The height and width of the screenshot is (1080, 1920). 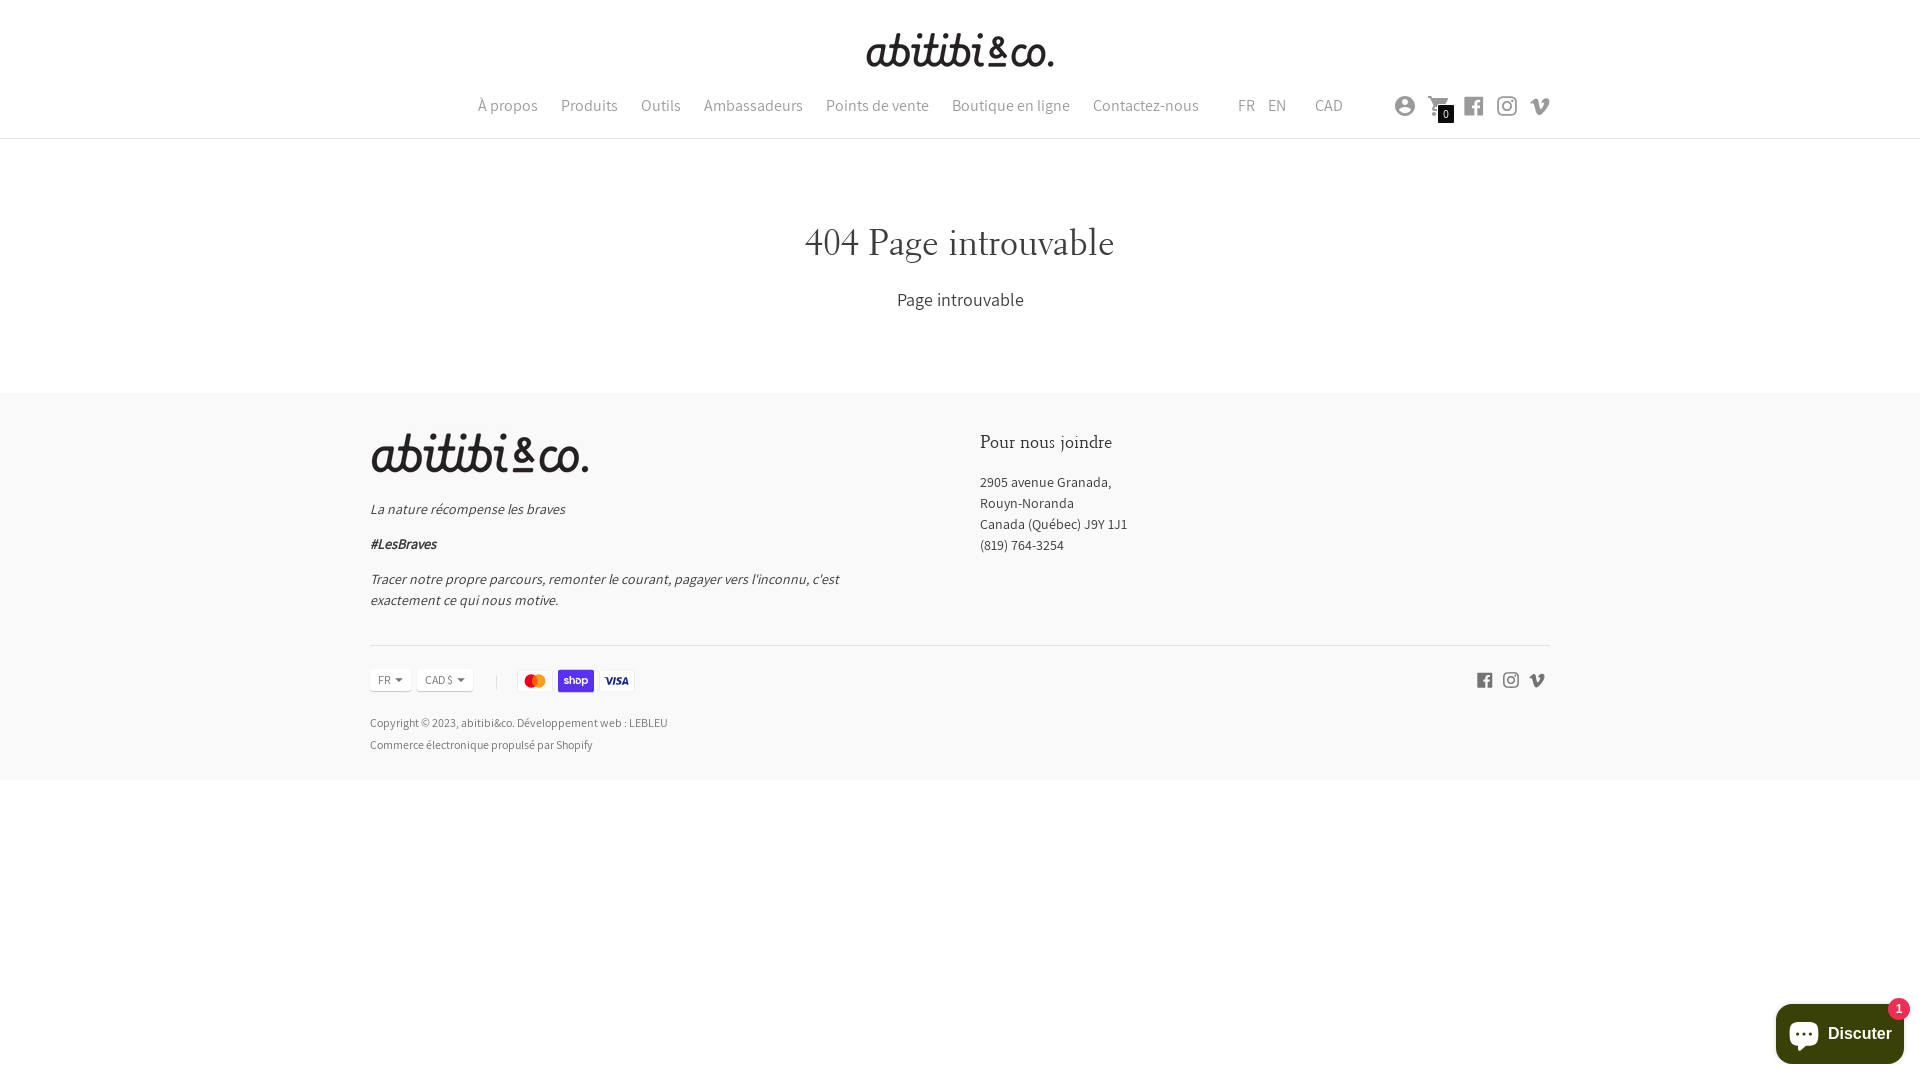 What do you see at coordinates (1540, 104) in the screenshot?
I see `abitibi&co sur Vimeo,` at bounding box center [1540, 104].